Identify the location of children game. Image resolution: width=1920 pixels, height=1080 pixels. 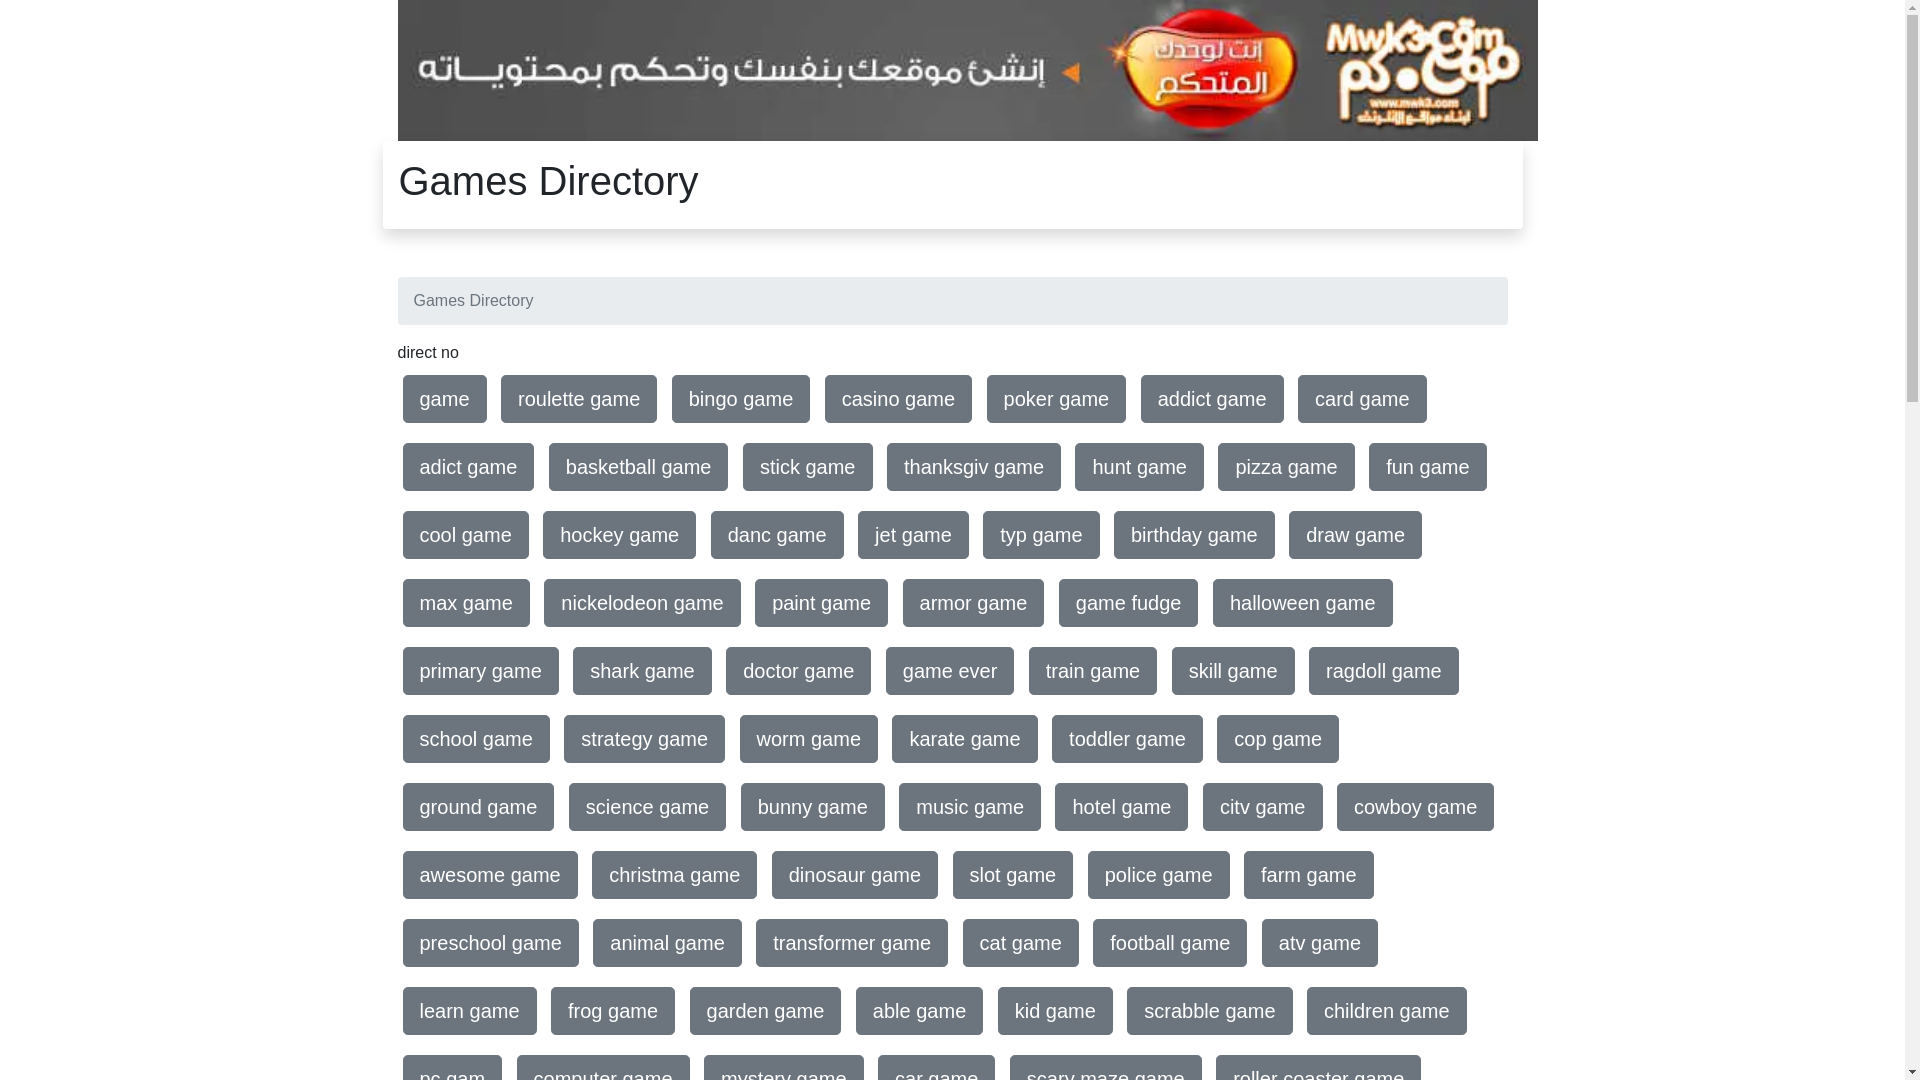
(1387, 1011).